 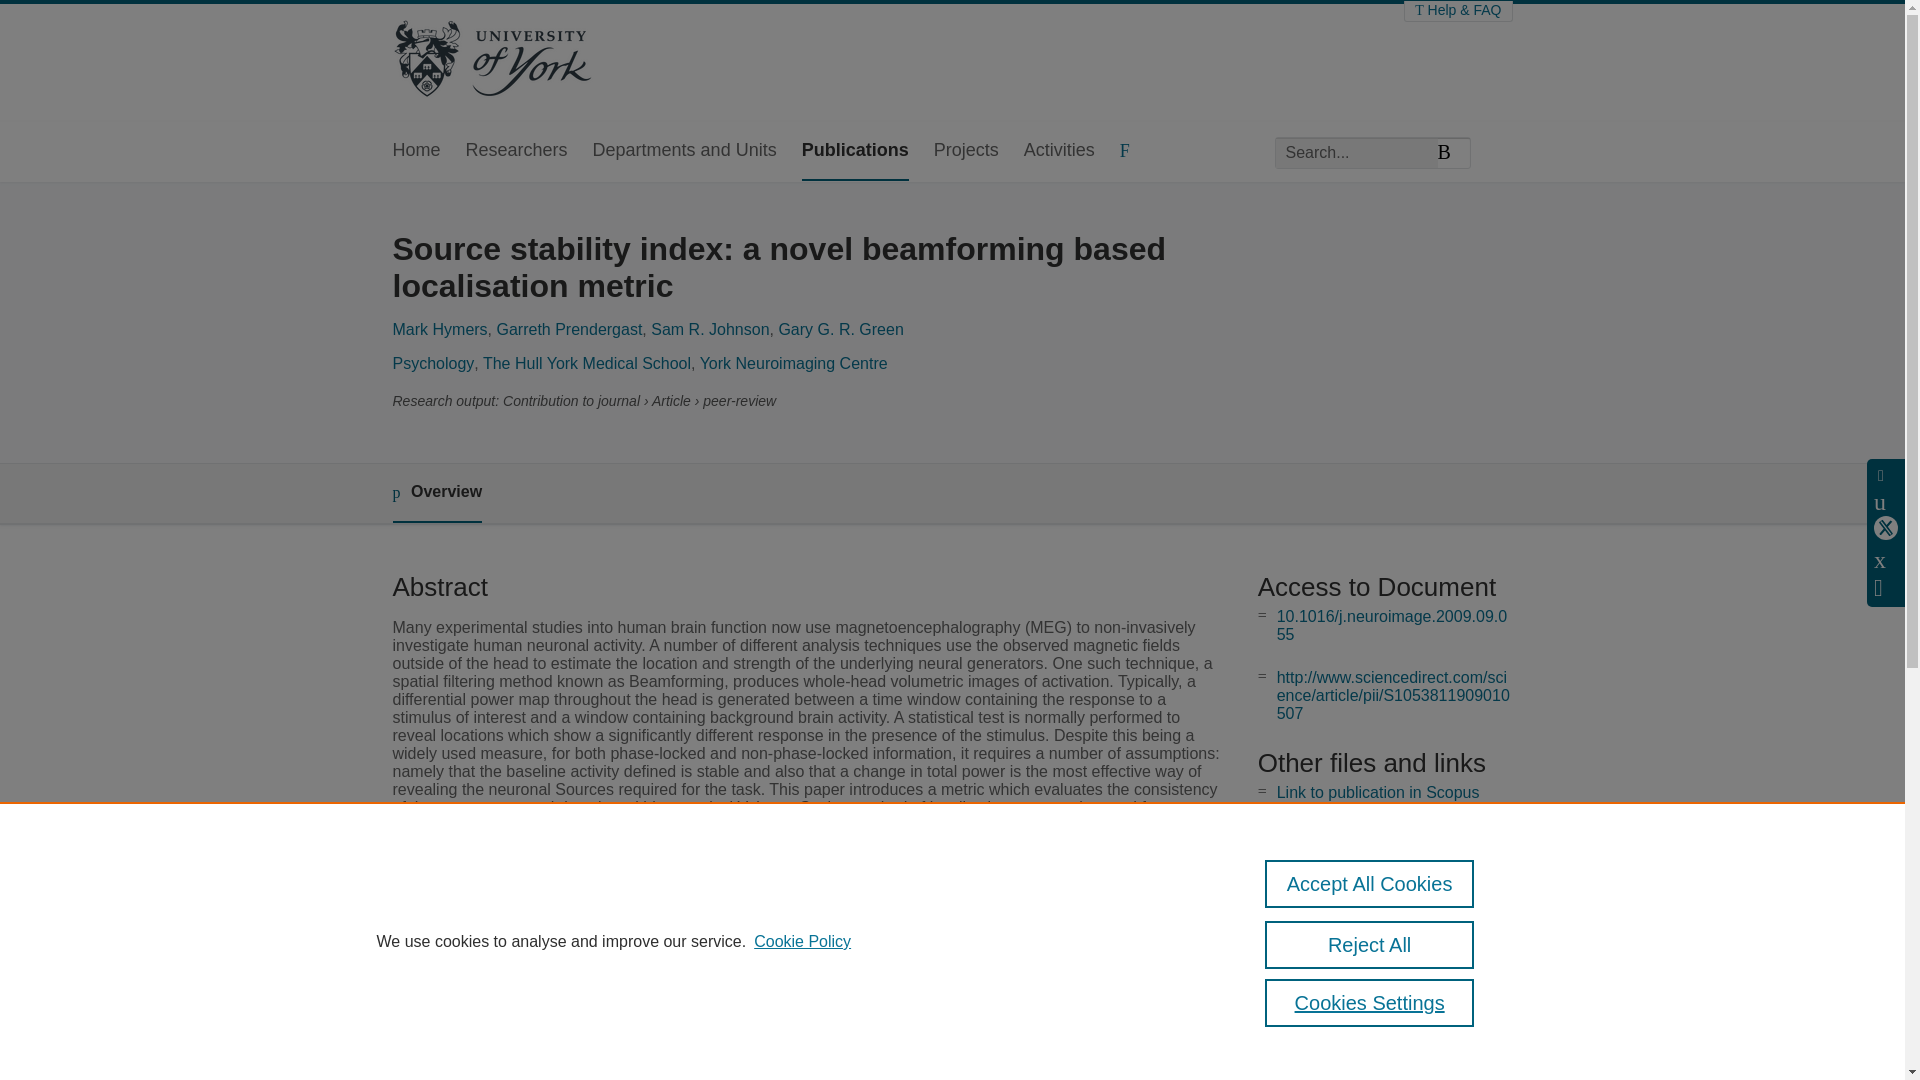 I want to click on Researchers, so click(x=517, y=152).